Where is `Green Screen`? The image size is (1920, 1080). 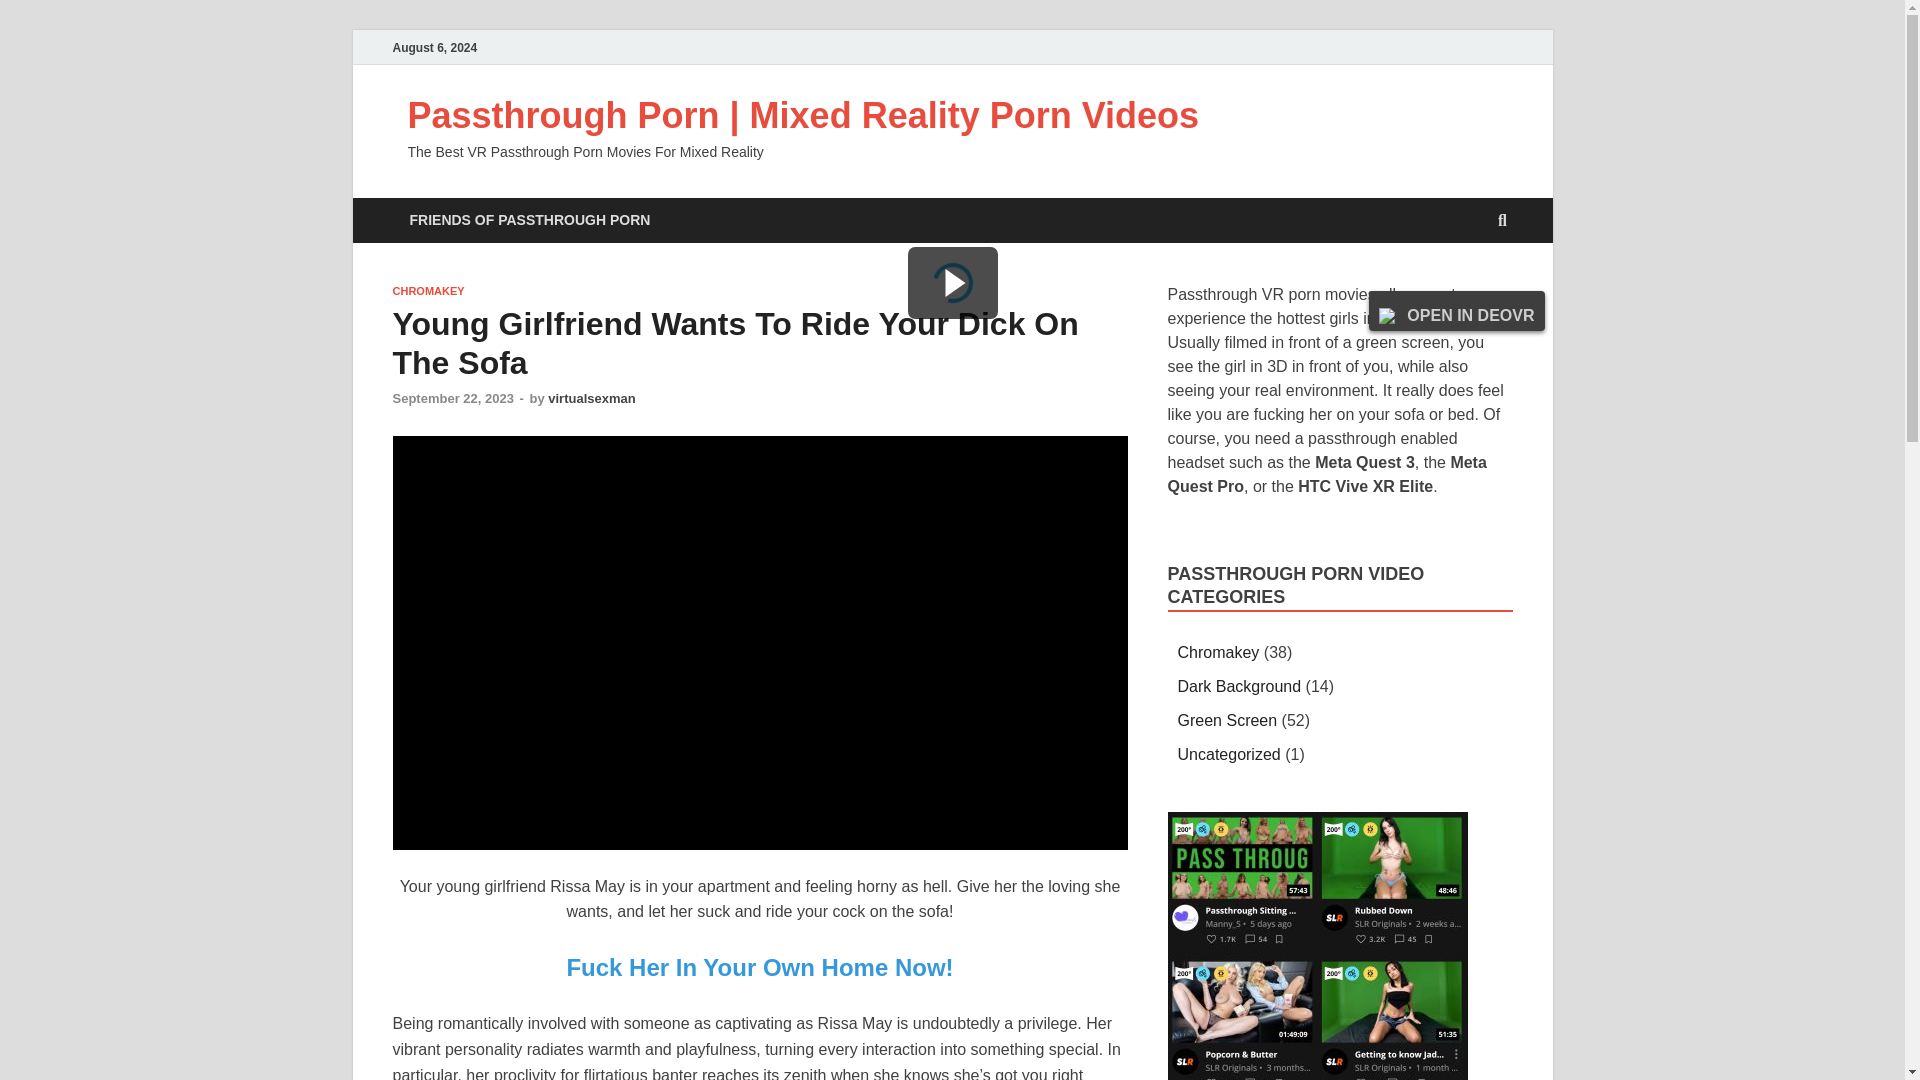
Green Screen is located at coordinates (1228, 720).